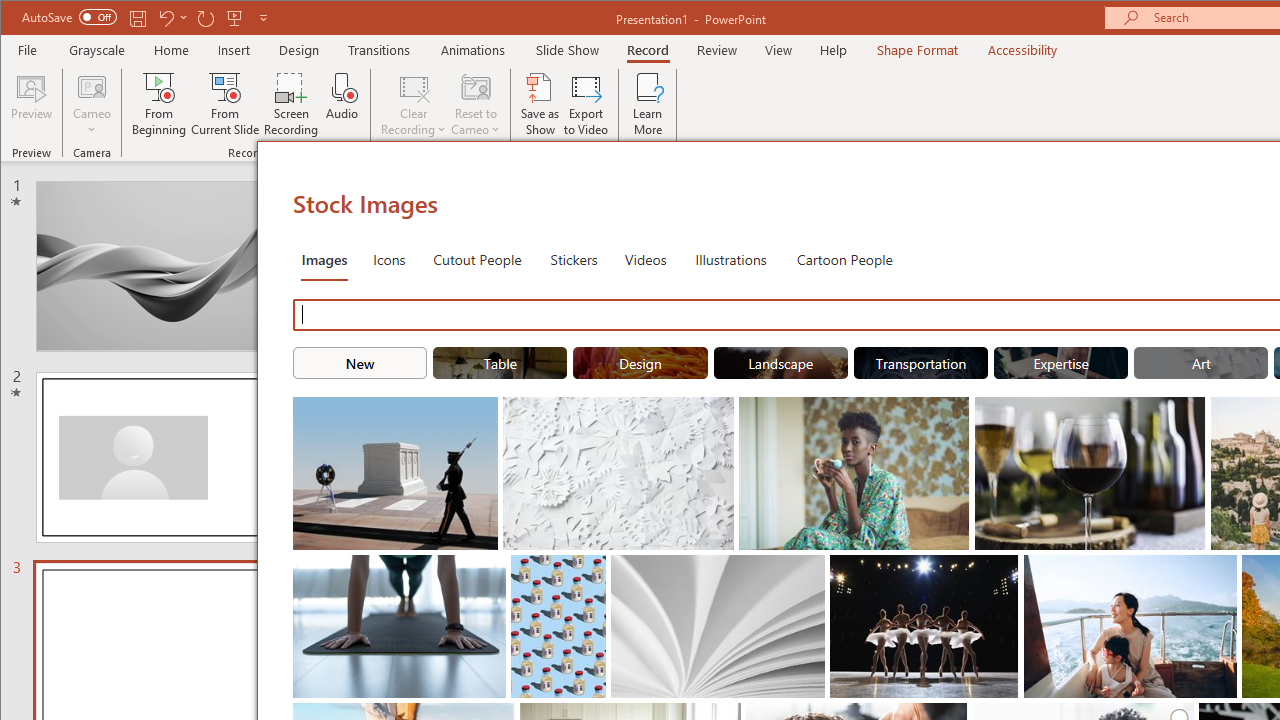  I want to click on Stickers, so click(574, 258).